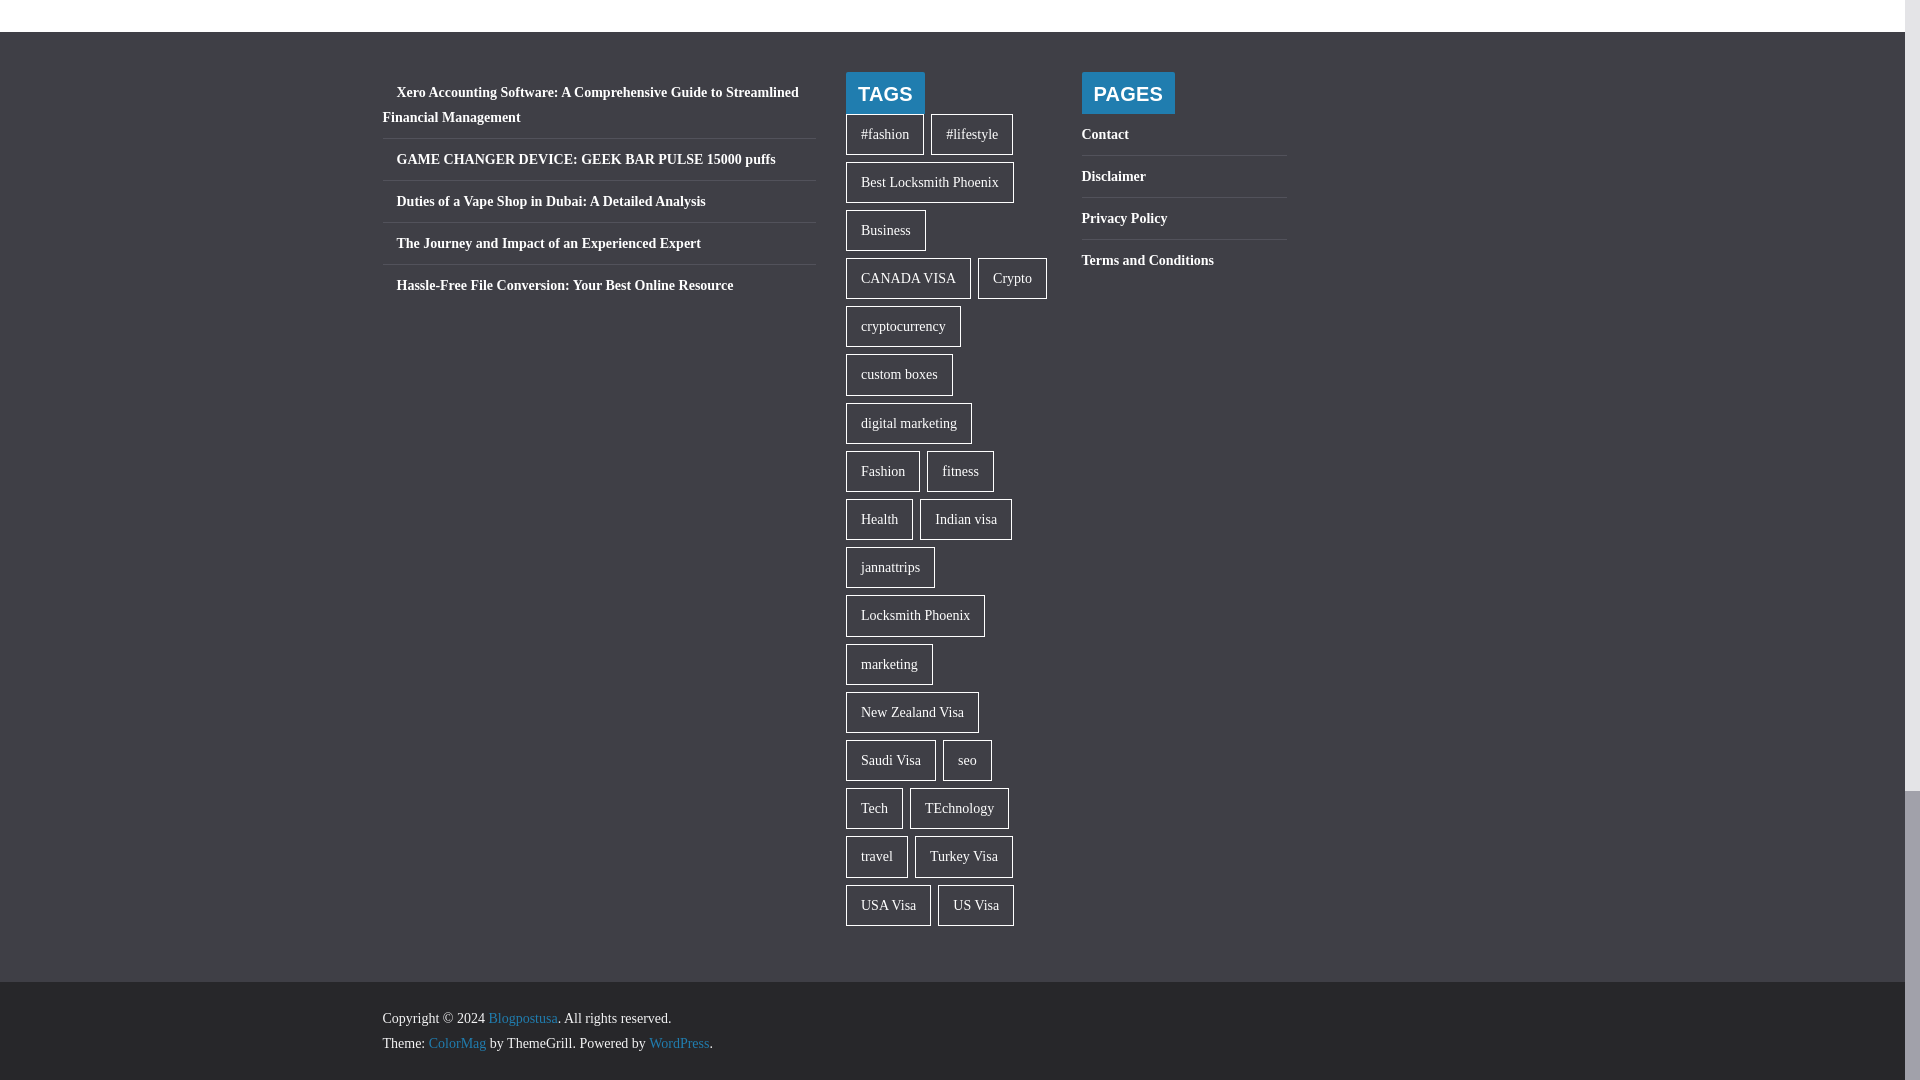 Image resolution: width=1920 pixels, height=1080 pixels. Describe the element at coordinates (458, 1042) in the screenshot. I see `ColorMag` at that location.